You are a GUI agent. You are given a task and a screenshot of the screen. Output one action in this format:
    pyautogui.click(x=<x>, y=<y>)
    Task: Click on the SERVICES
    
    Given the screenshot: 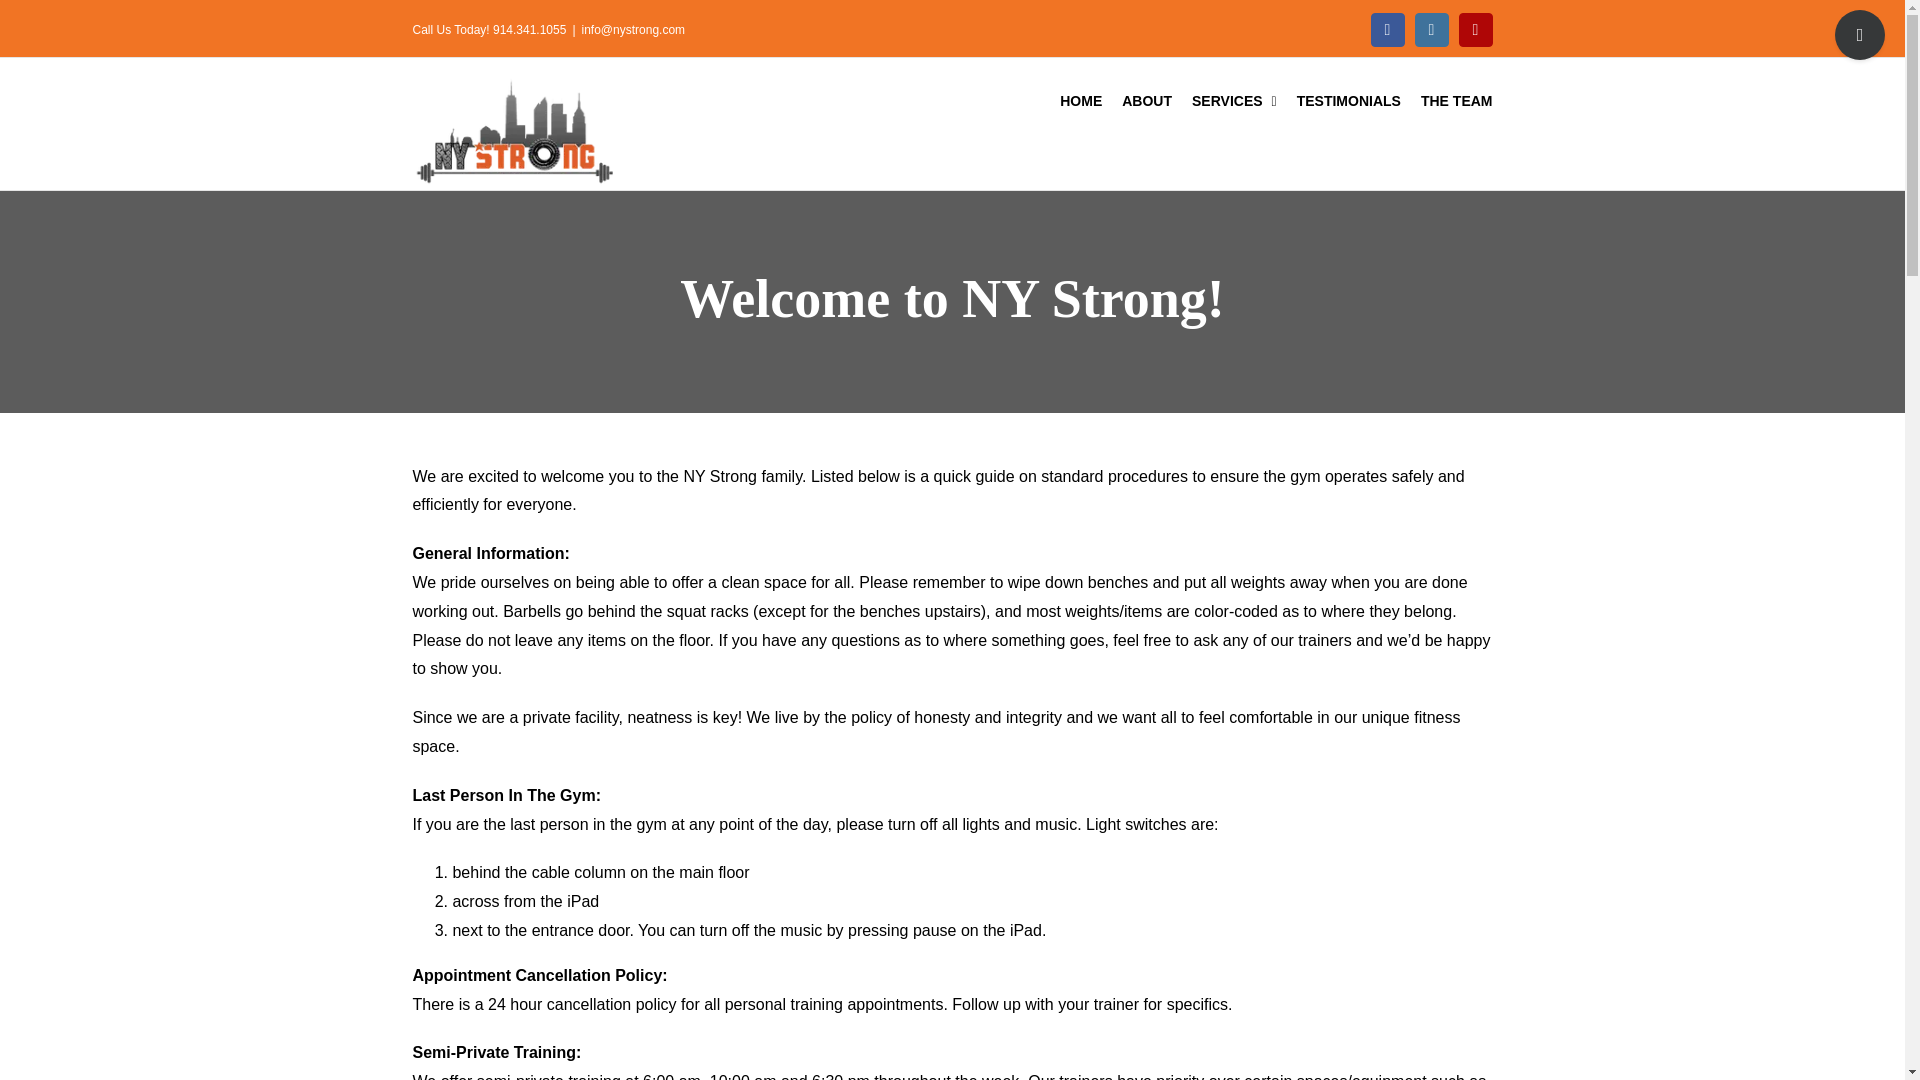 What is the action you would take?
    pyautogui.click(x=1234, y=100)
    